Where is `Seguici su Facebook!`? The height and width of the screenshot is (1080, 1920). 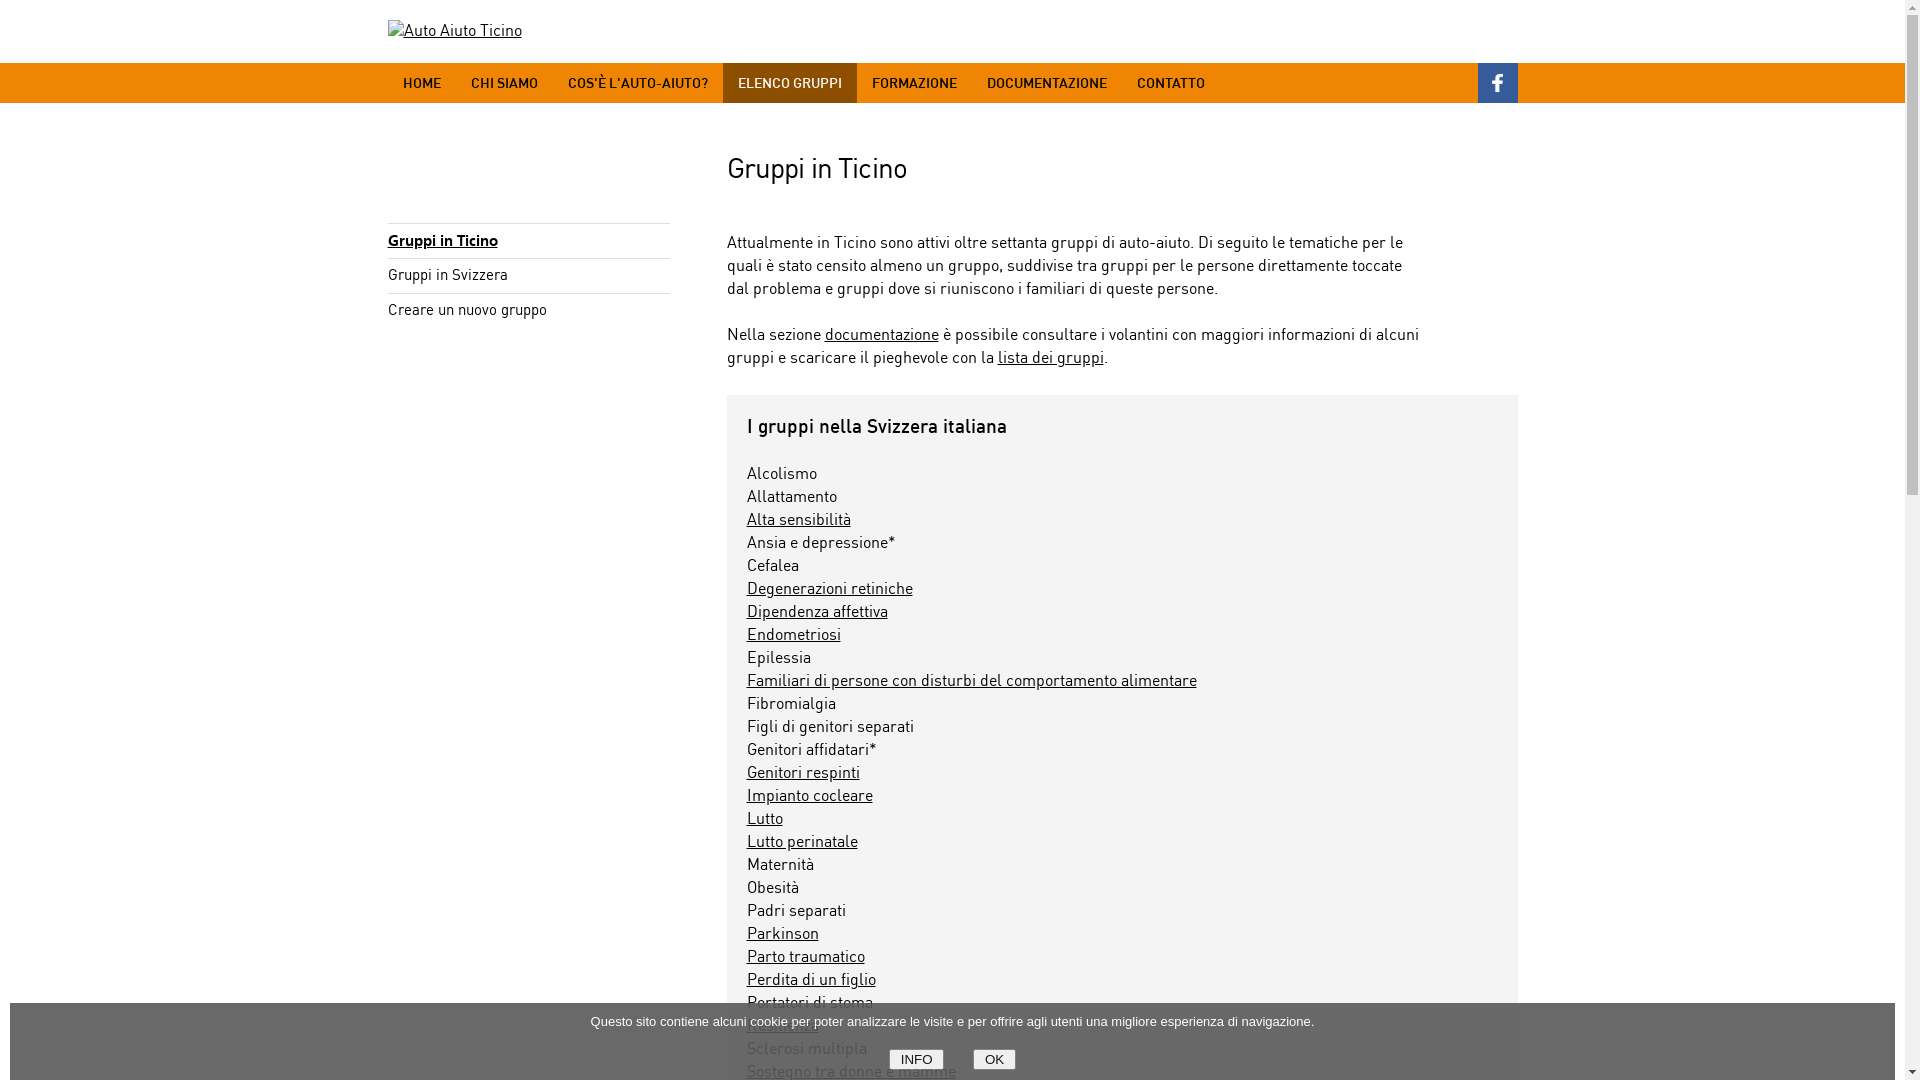 Seguici su Facebook! is located at coordinates (1498, 83).